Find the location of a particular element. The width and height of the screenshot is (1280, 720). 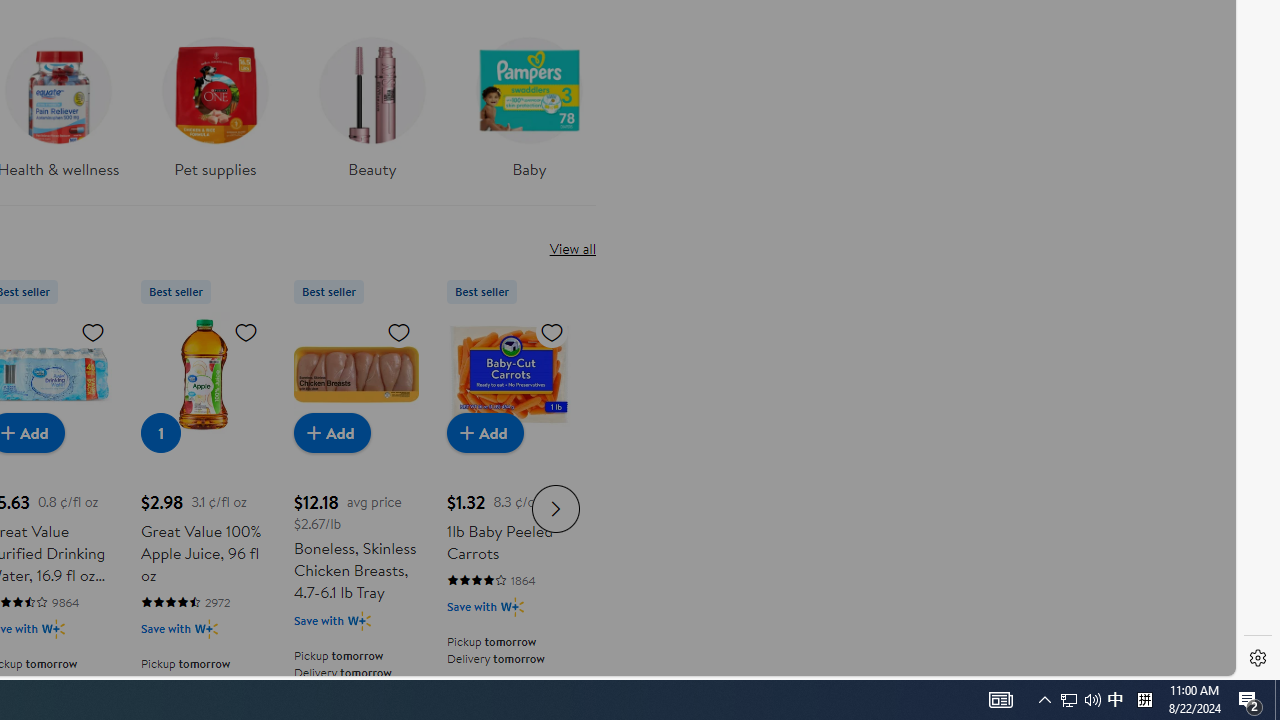

Baby is located at coordinates (529, 102).